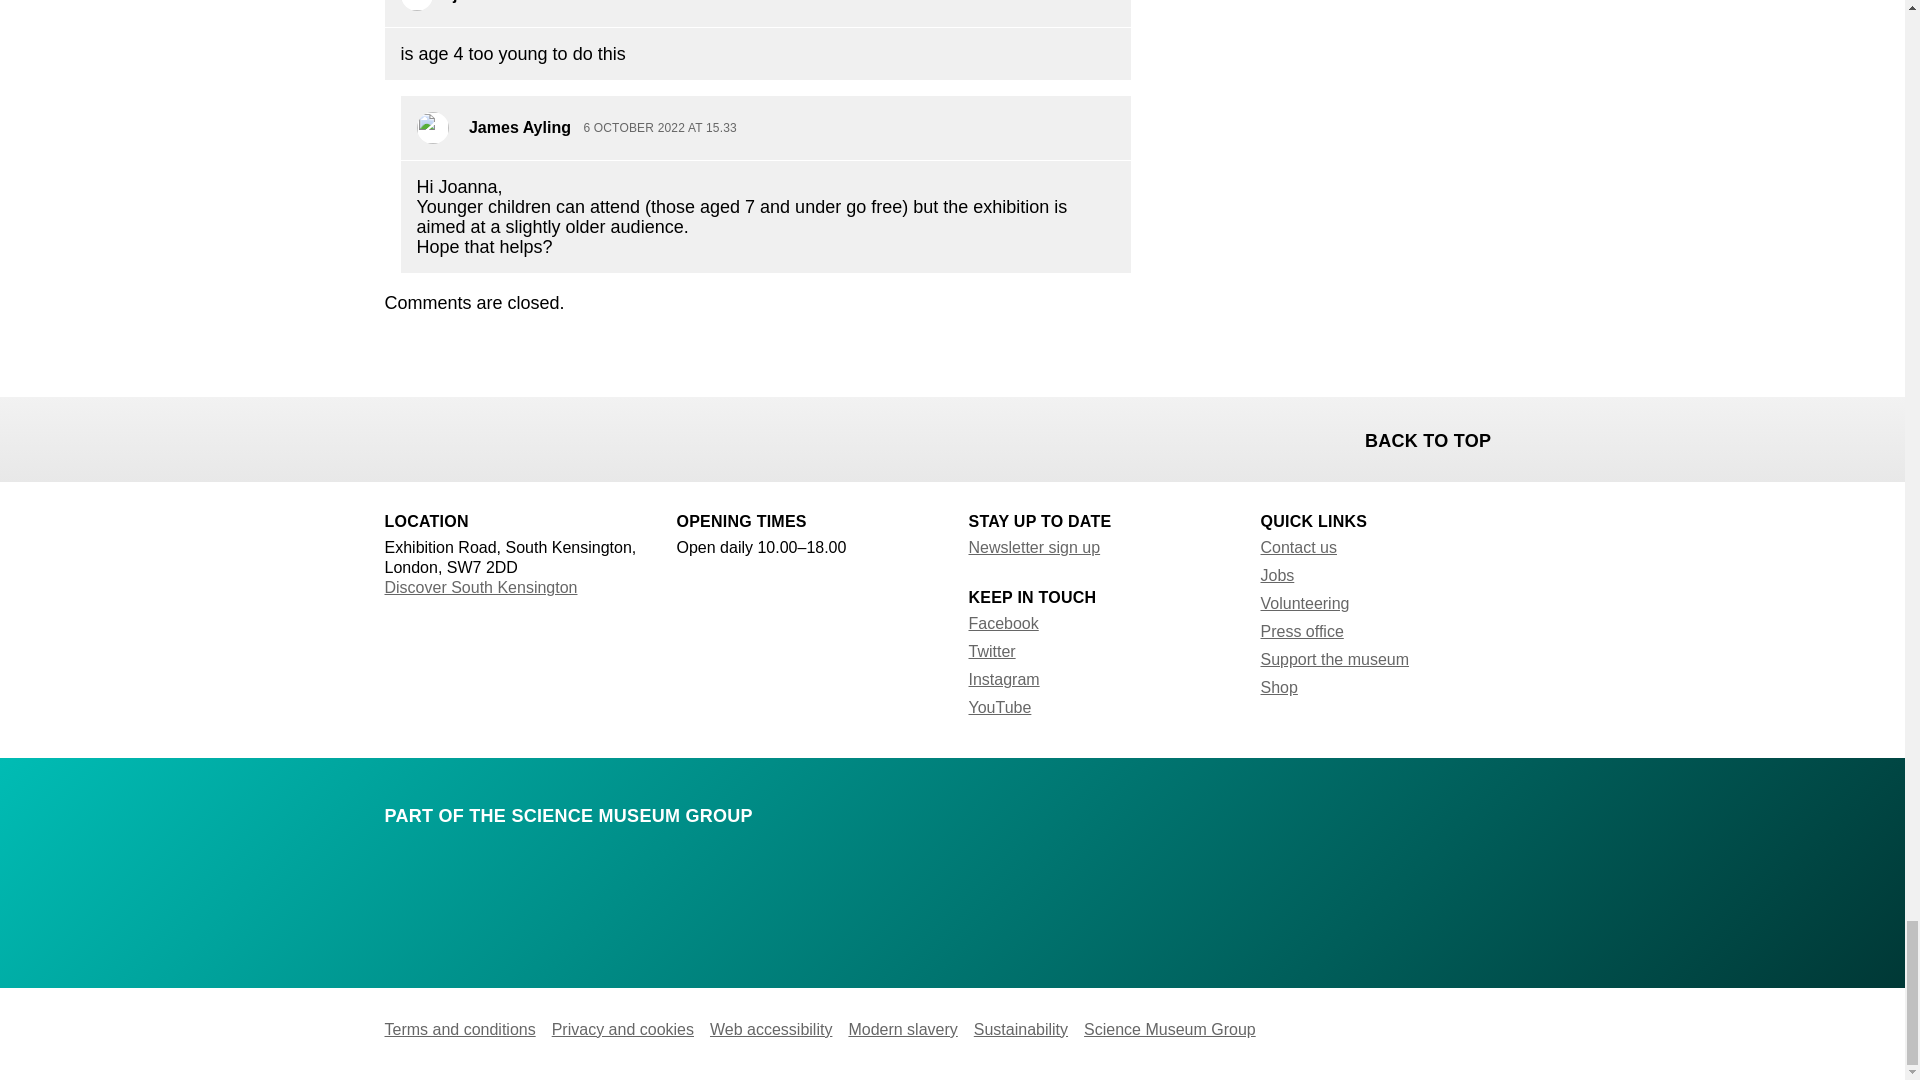 The height and width of the screenshot is (1080, 1920). Describe the element at coordinates (507, 436) in the screenshot. I see `Share by email` at that location.